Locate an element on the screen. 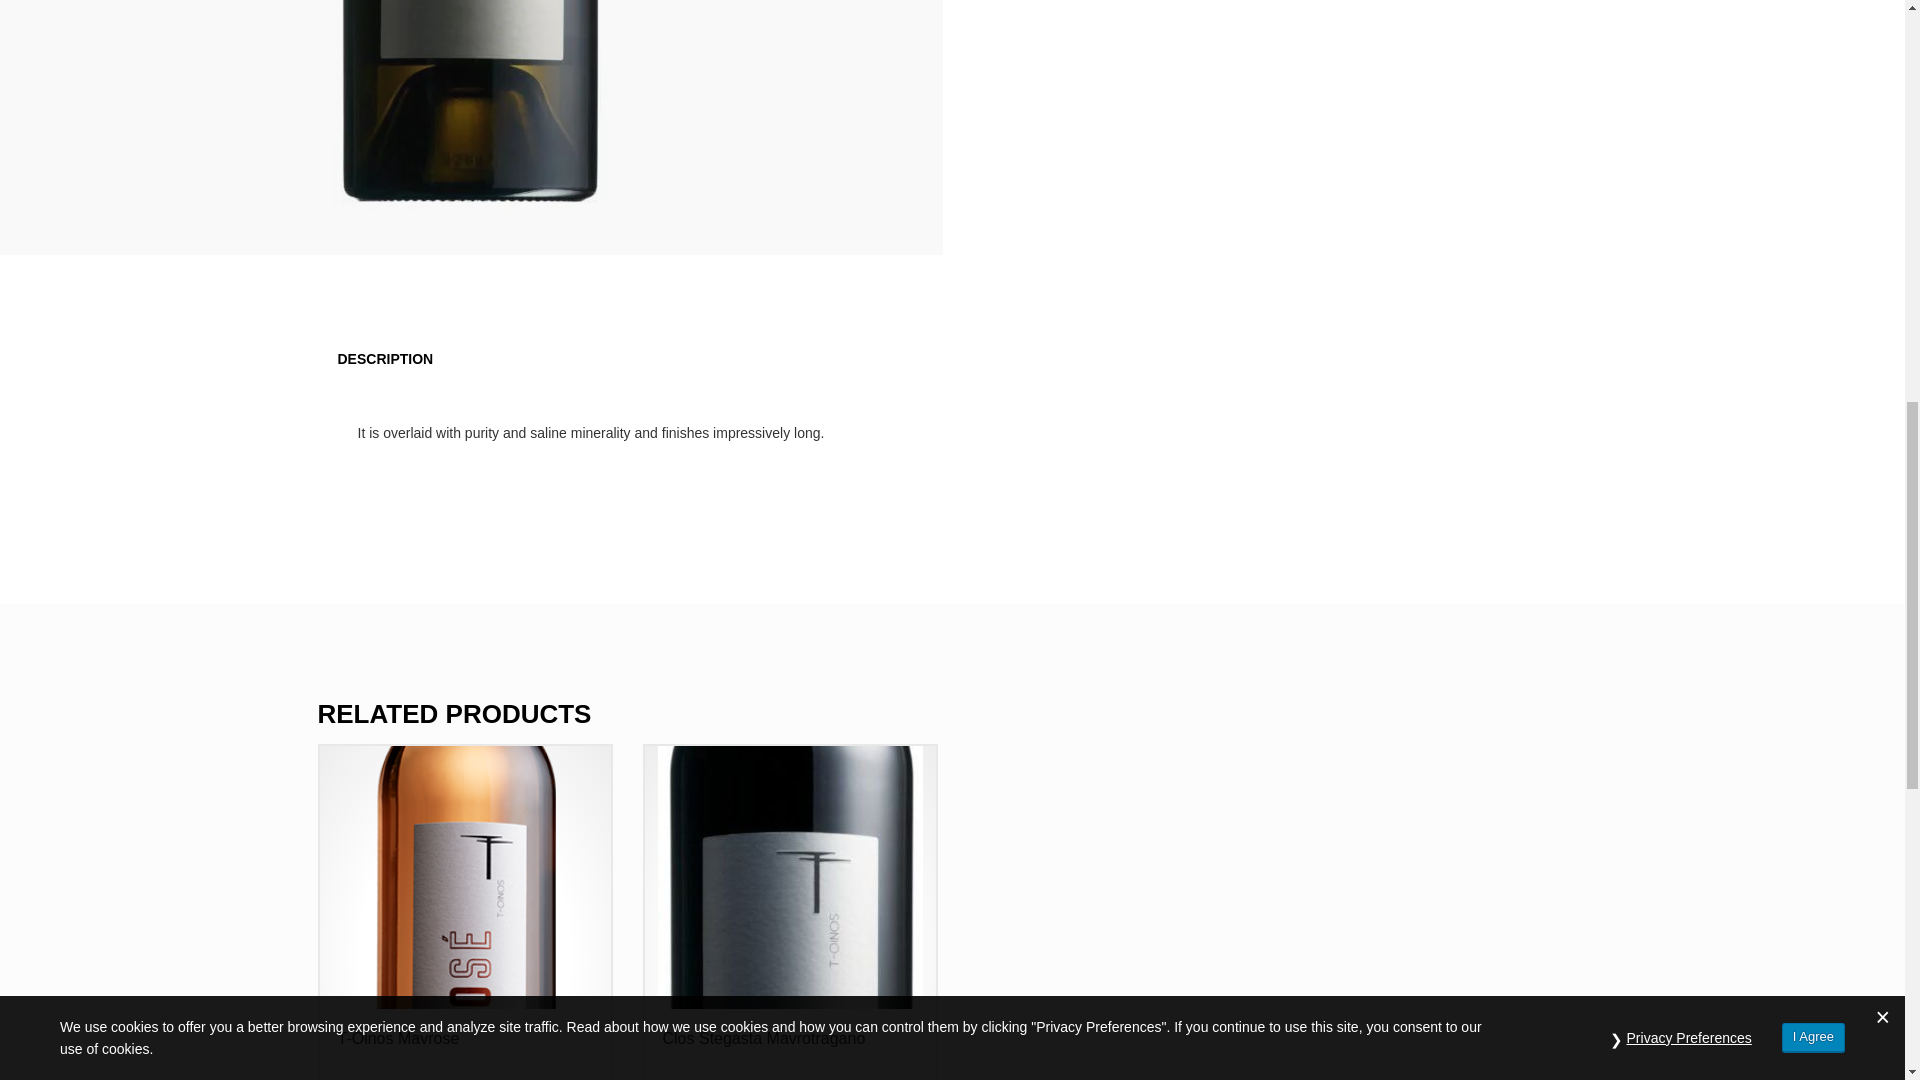  Clos Stegasta Mavrotragano is located at coordinates (790, 876).